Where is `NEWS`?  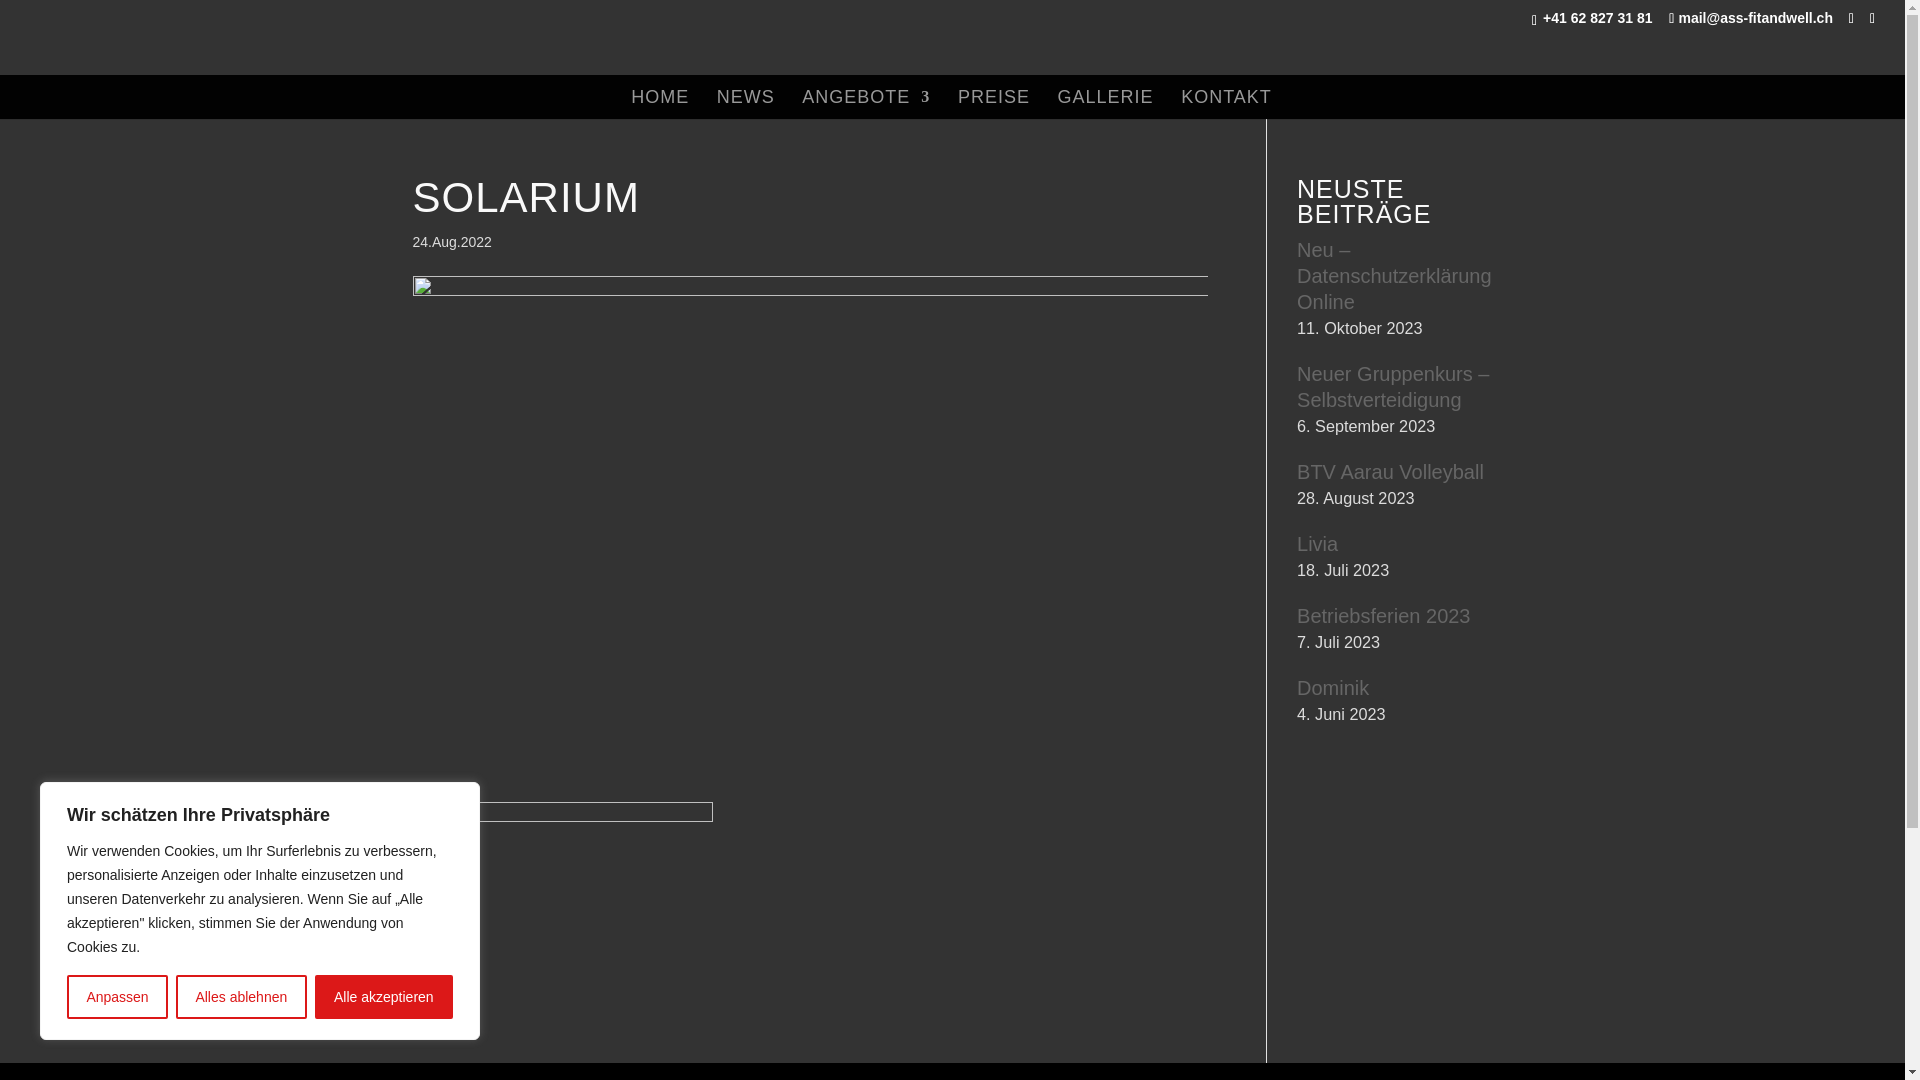 NEWS is located at coordinates (746, 104).